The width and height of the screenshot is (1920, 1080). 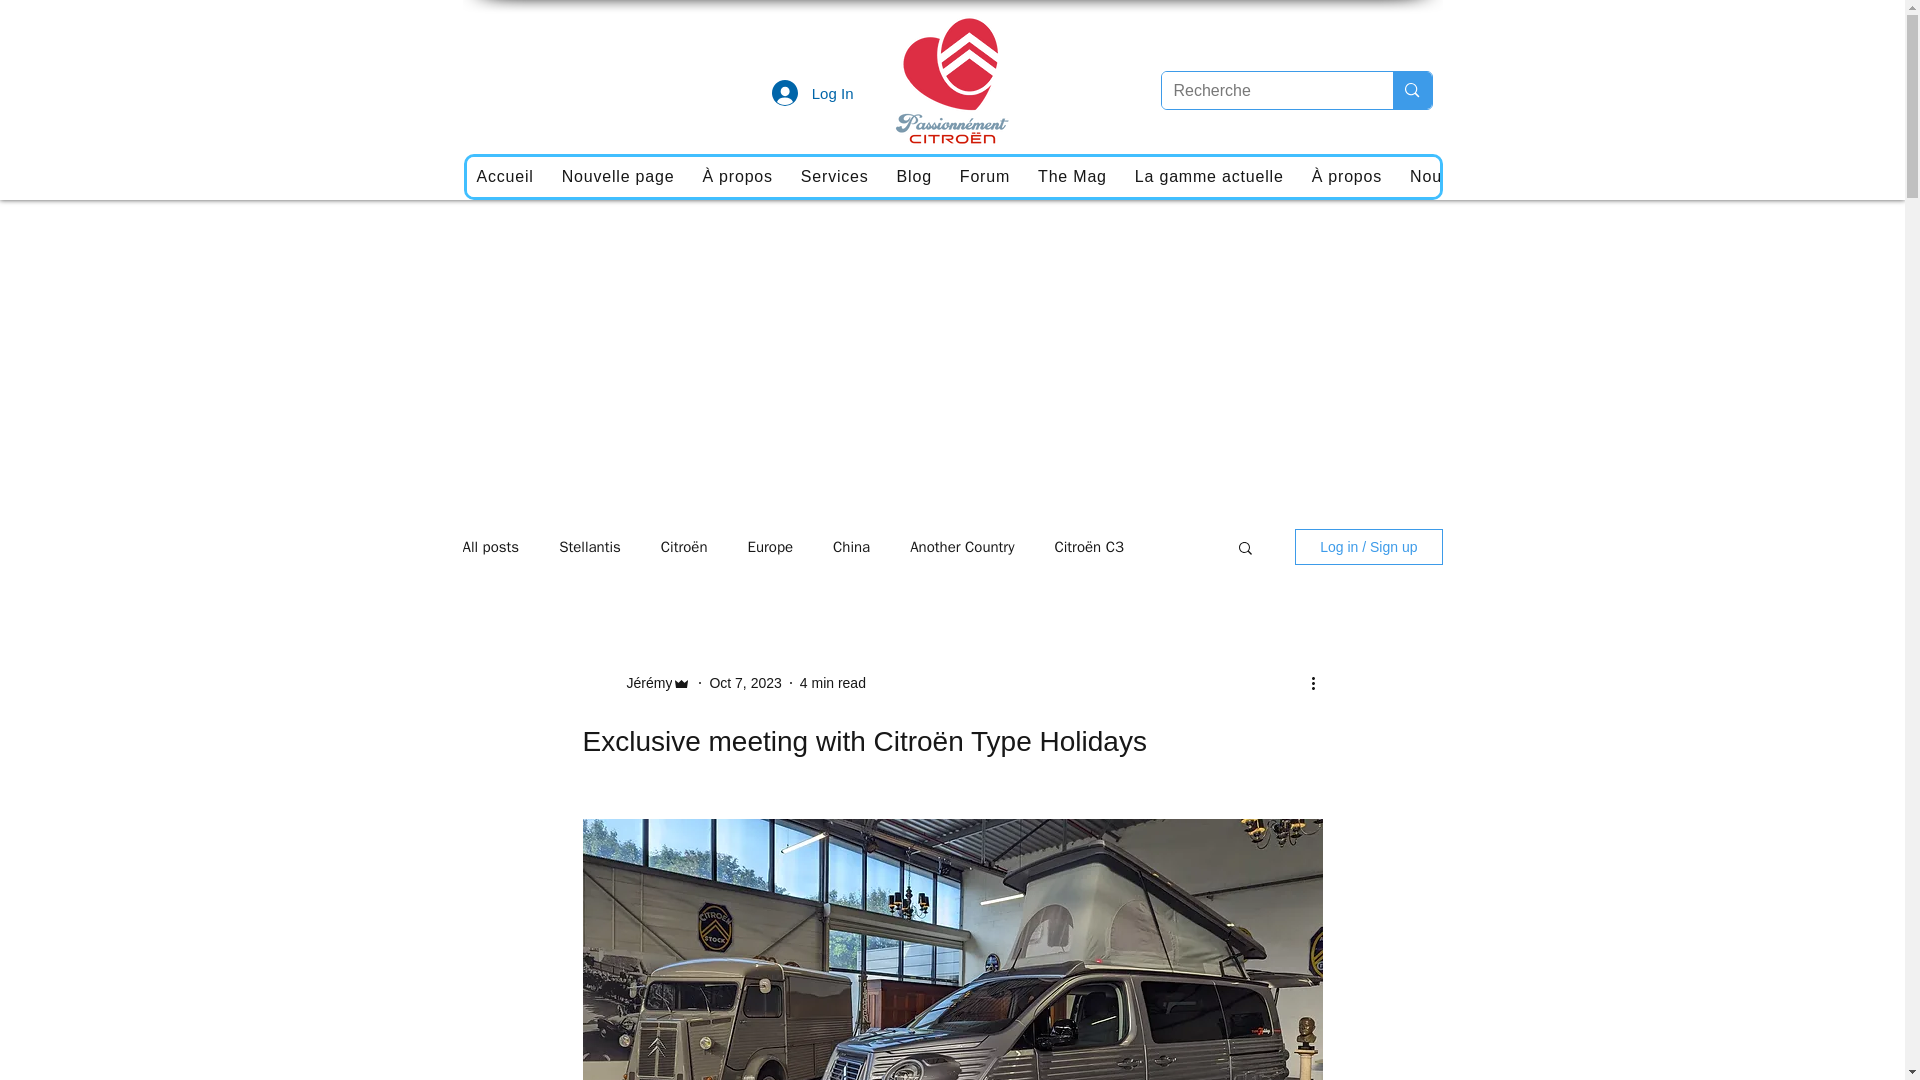 I want to click on Blog, so click(x=914, y=176).